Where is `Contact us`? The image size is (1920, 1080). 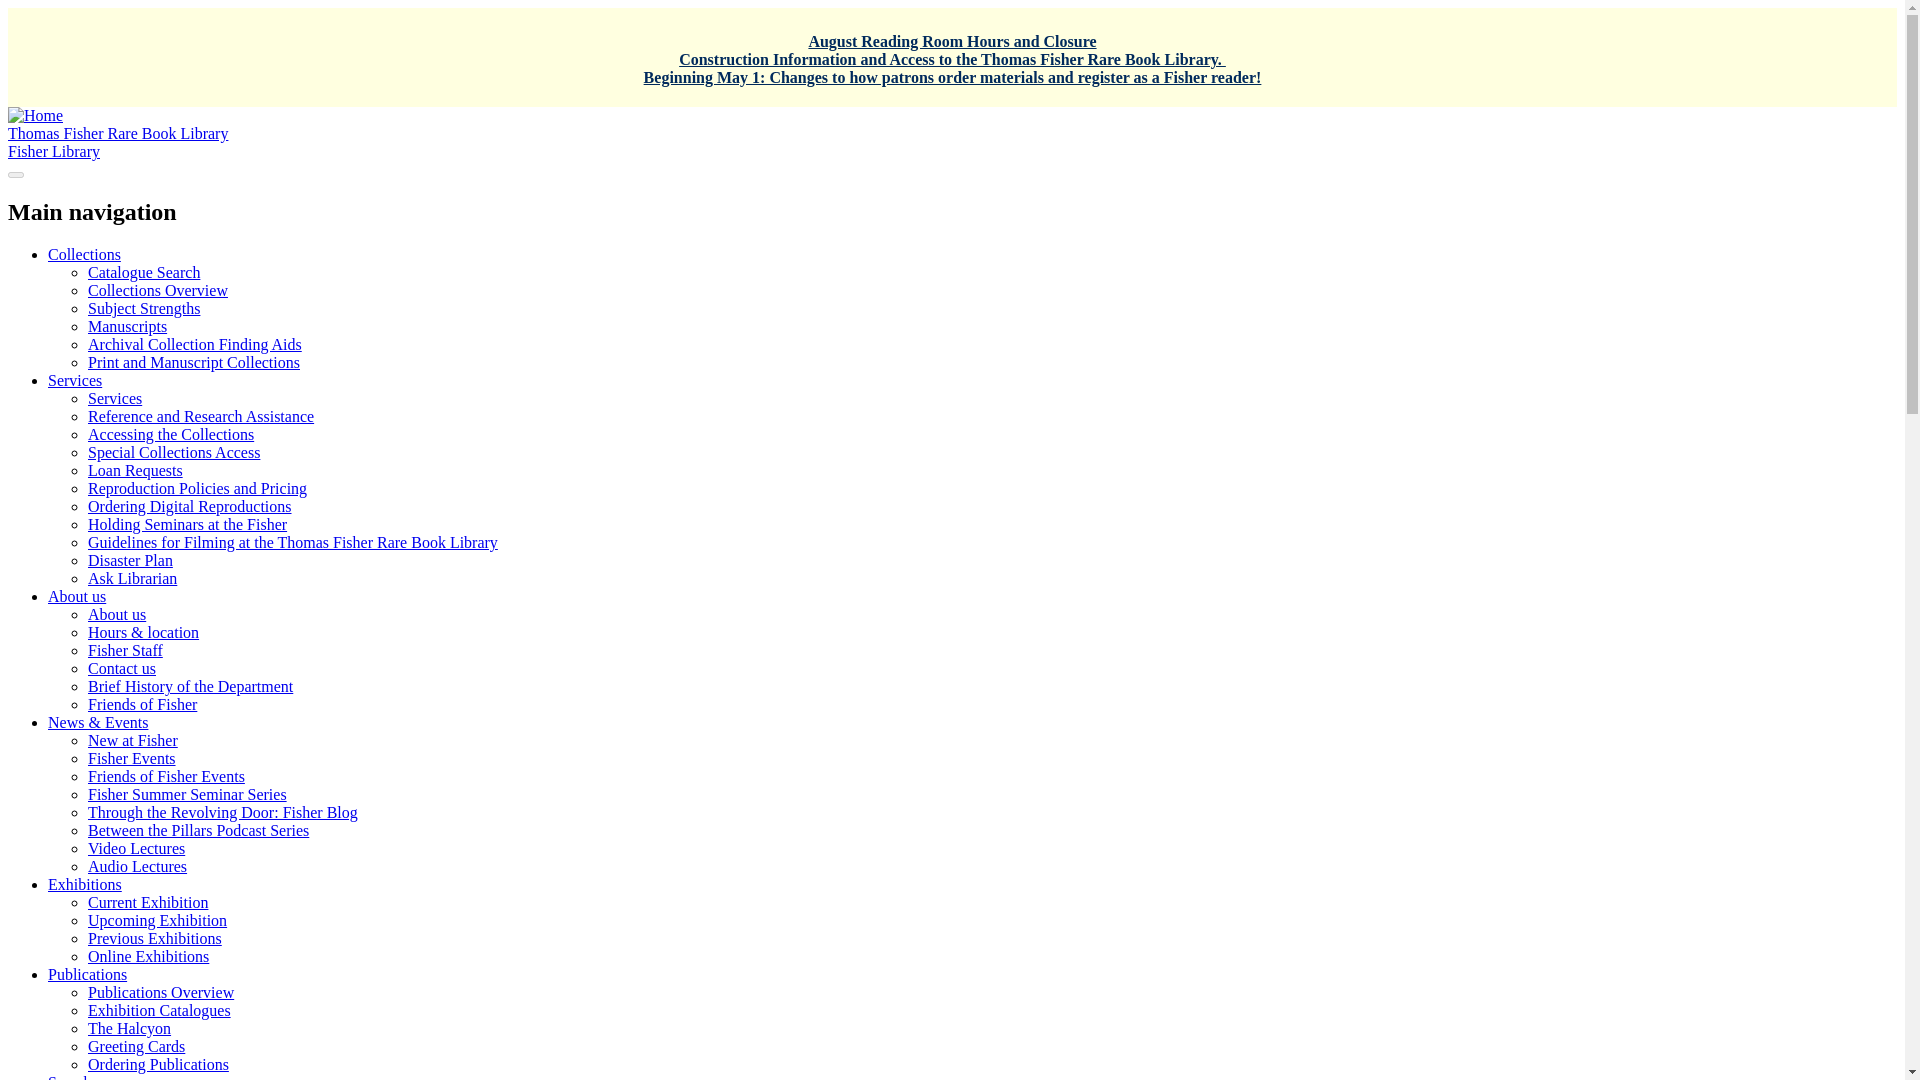 Contact us is located at coordinates (122, 668).